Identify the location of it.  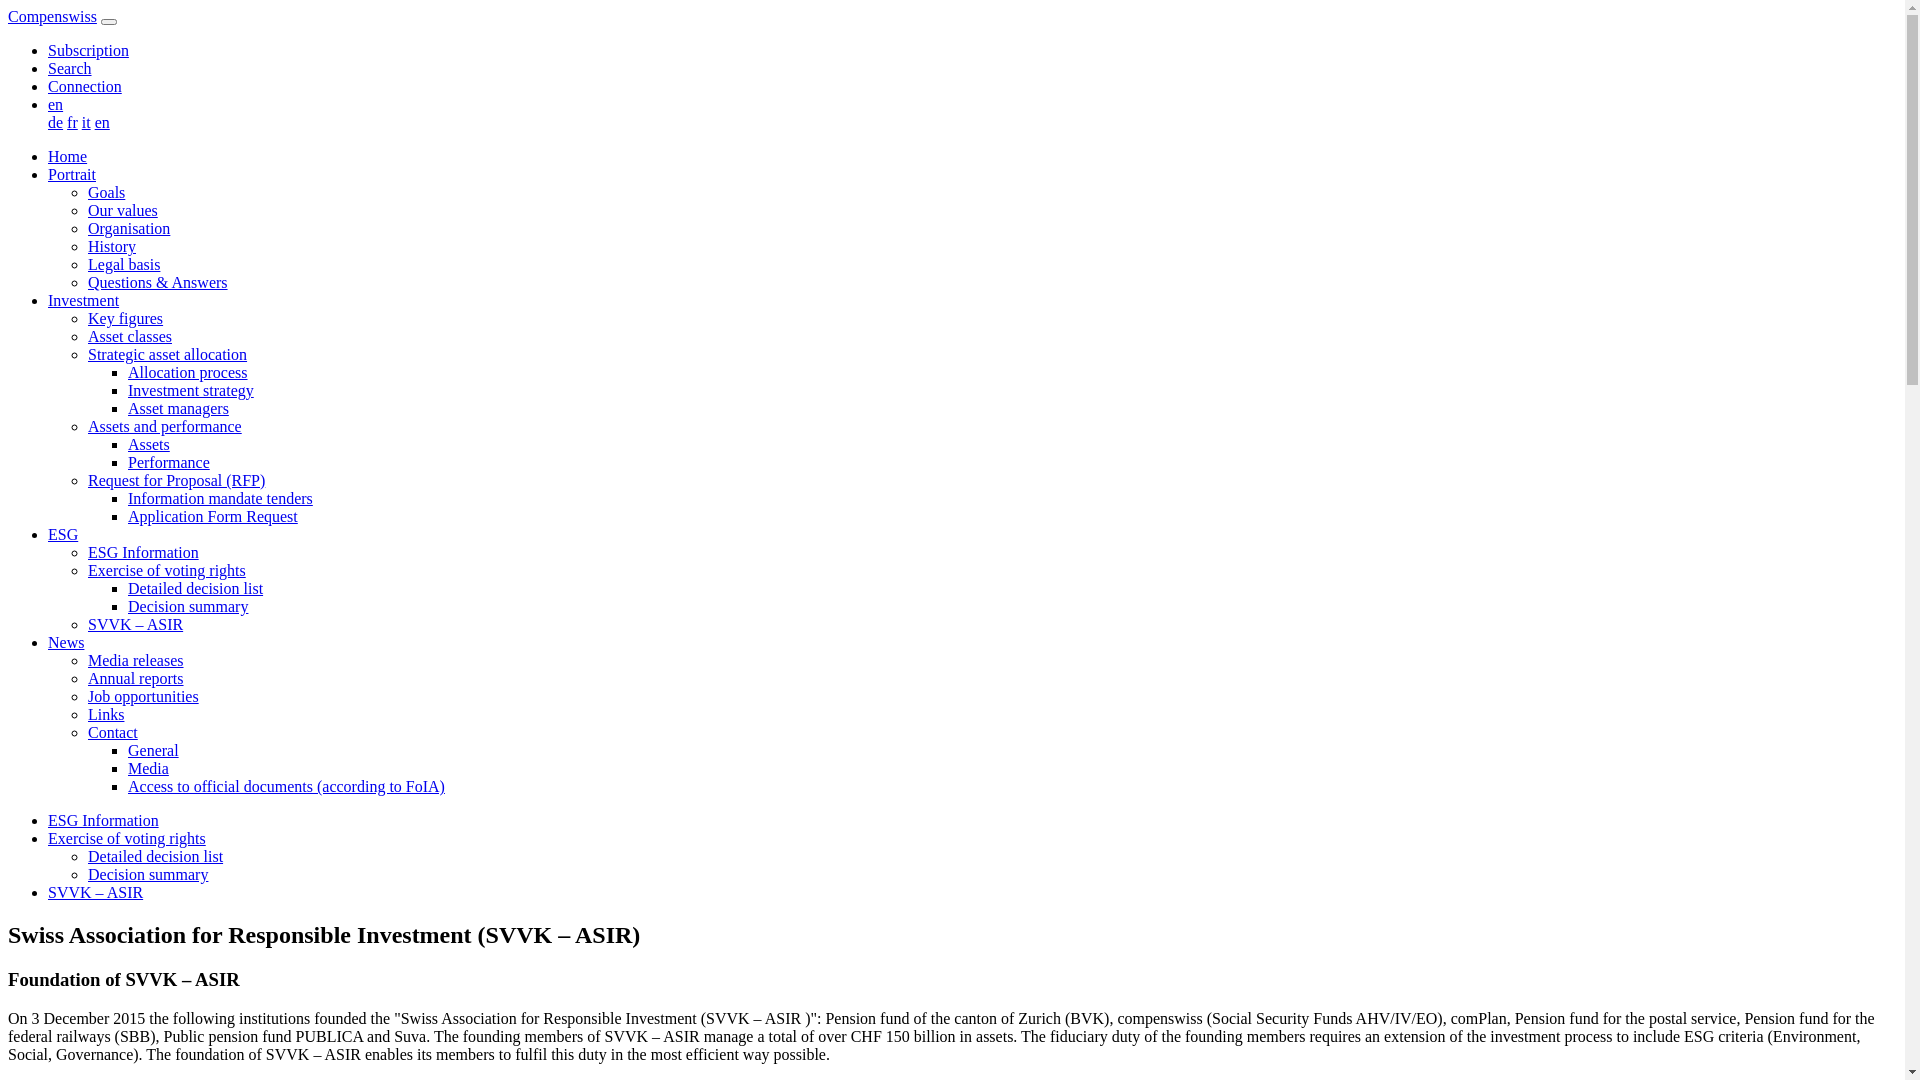
(86, 122).